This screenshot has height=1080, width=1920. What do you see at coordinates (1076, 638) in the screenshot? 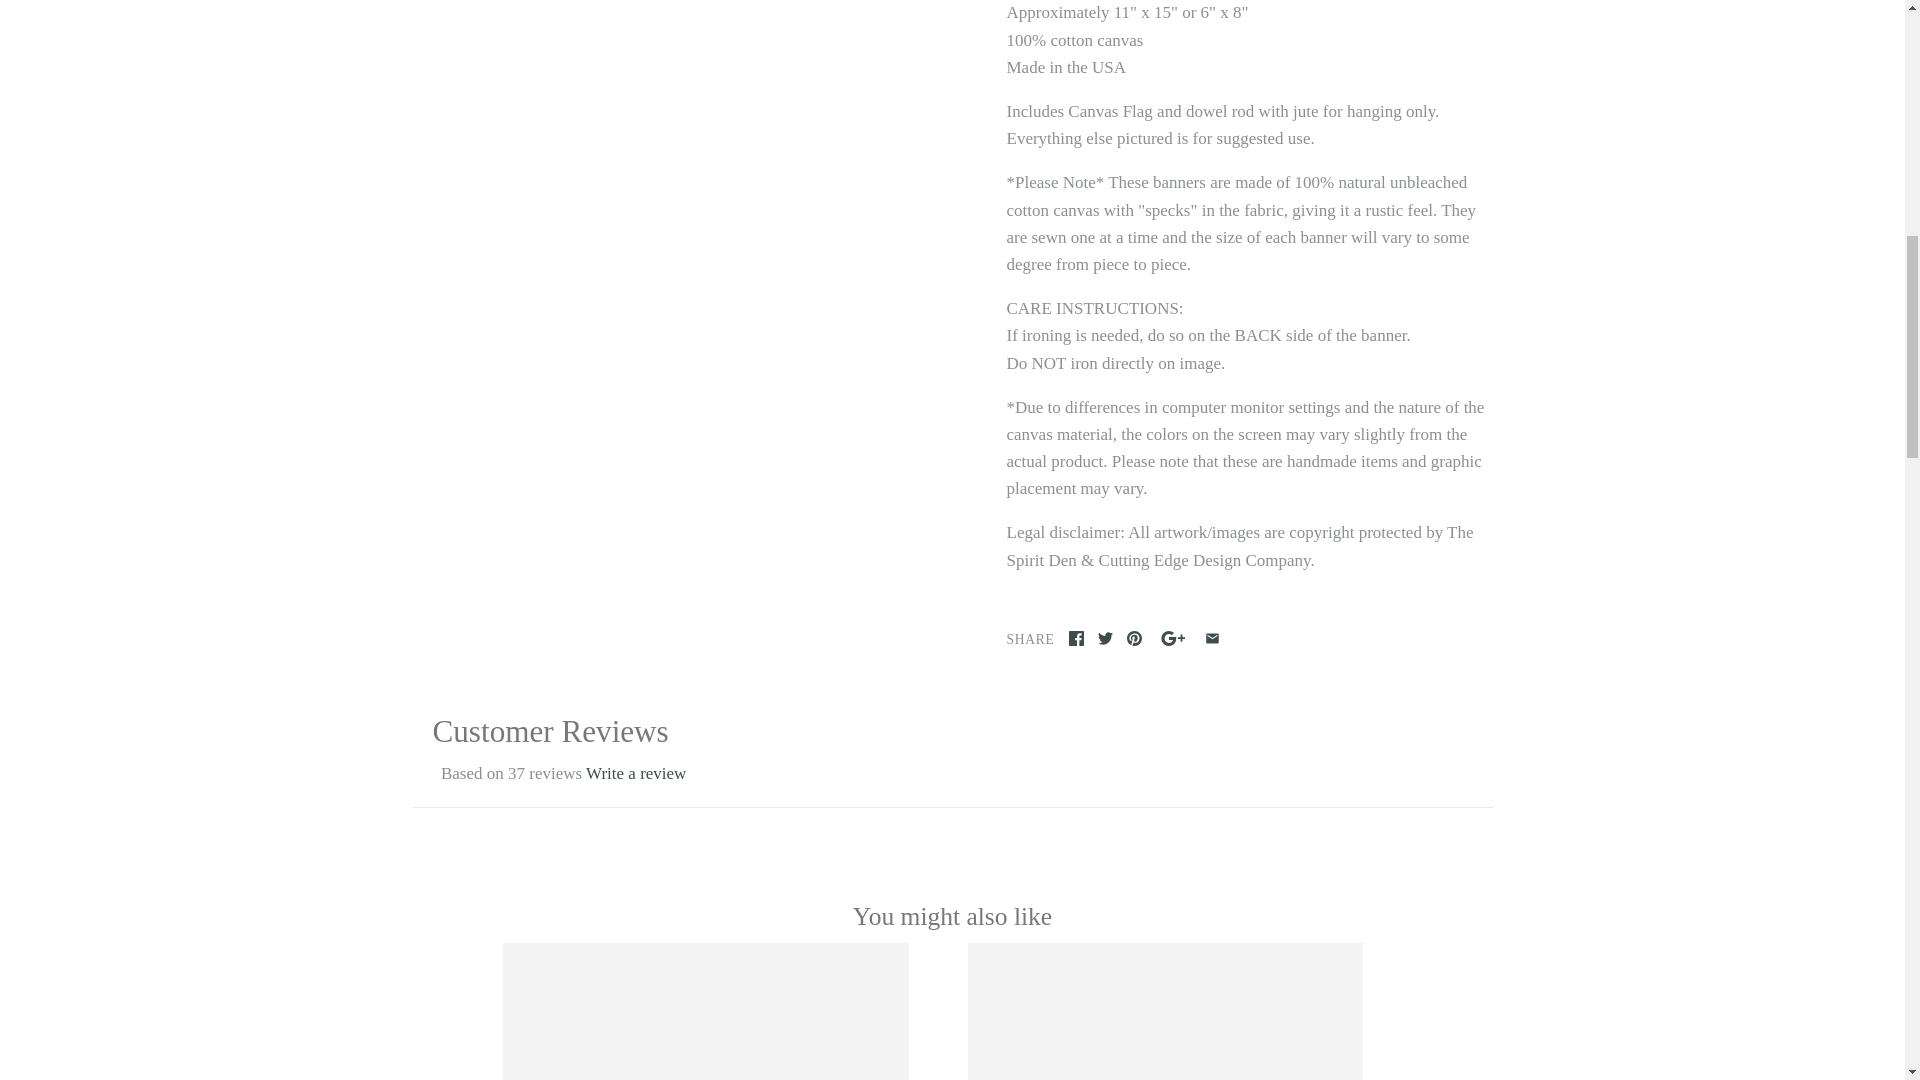
I see `Share on Facebook` at bounding box center [1076, 638].